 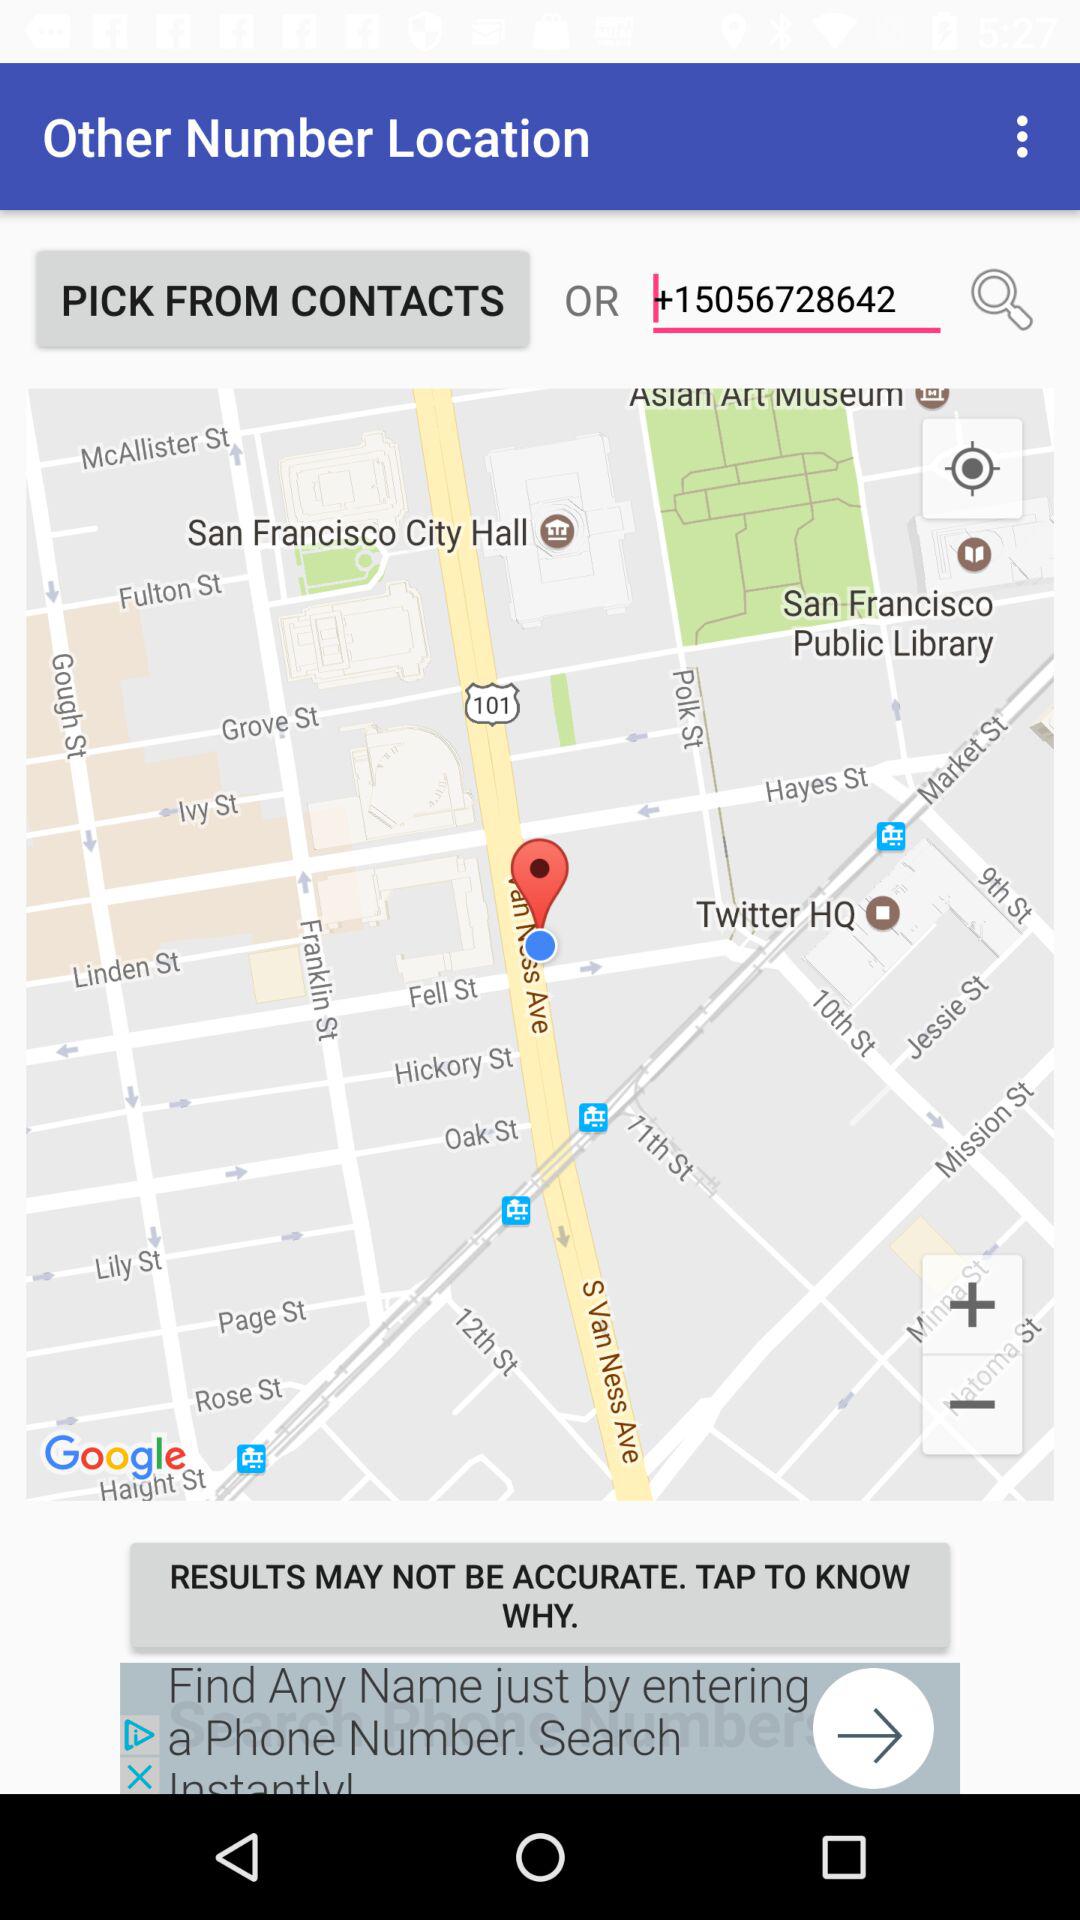 What do you see at coordinates (1002, 299) in the screenshot?
I see `search contact` at bounding box center [1002, 299].